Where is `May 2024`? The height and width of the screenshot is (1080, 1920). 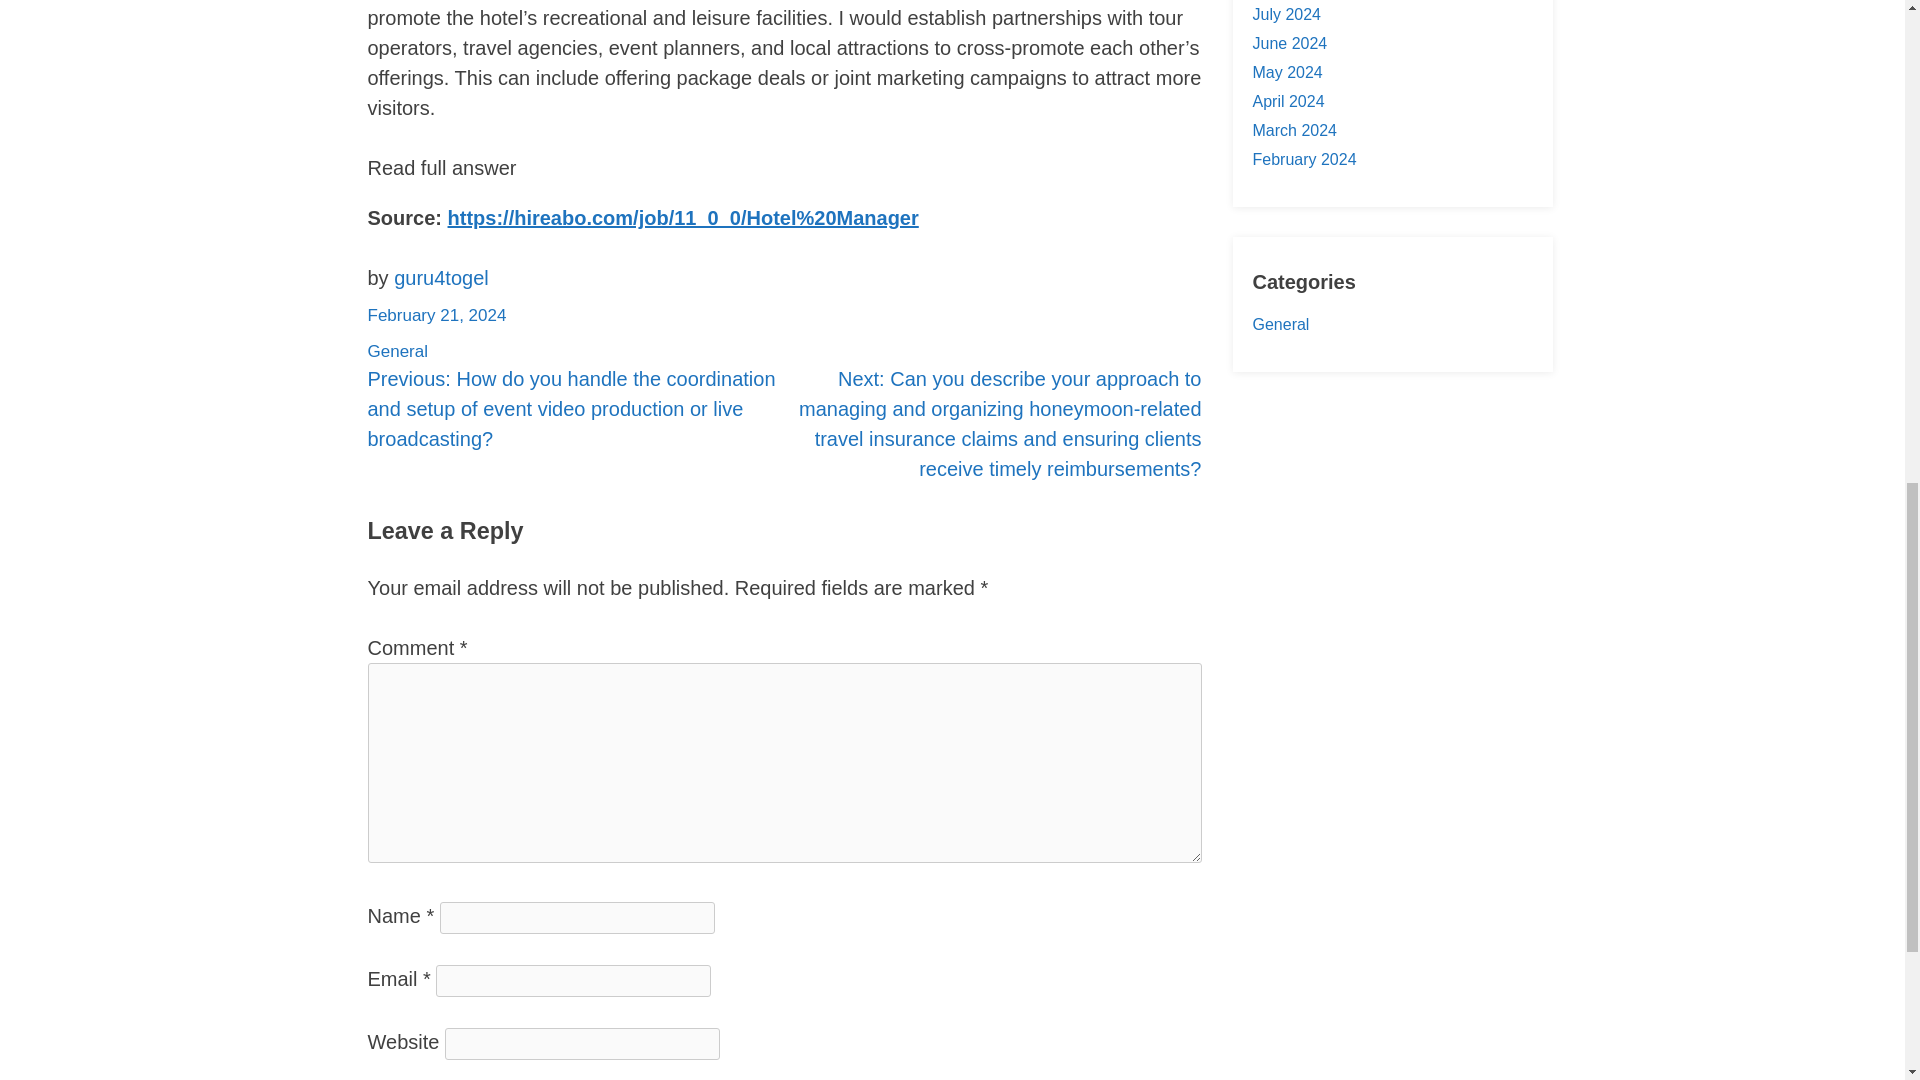 May 2024 is located at coordinates (1286, 72).